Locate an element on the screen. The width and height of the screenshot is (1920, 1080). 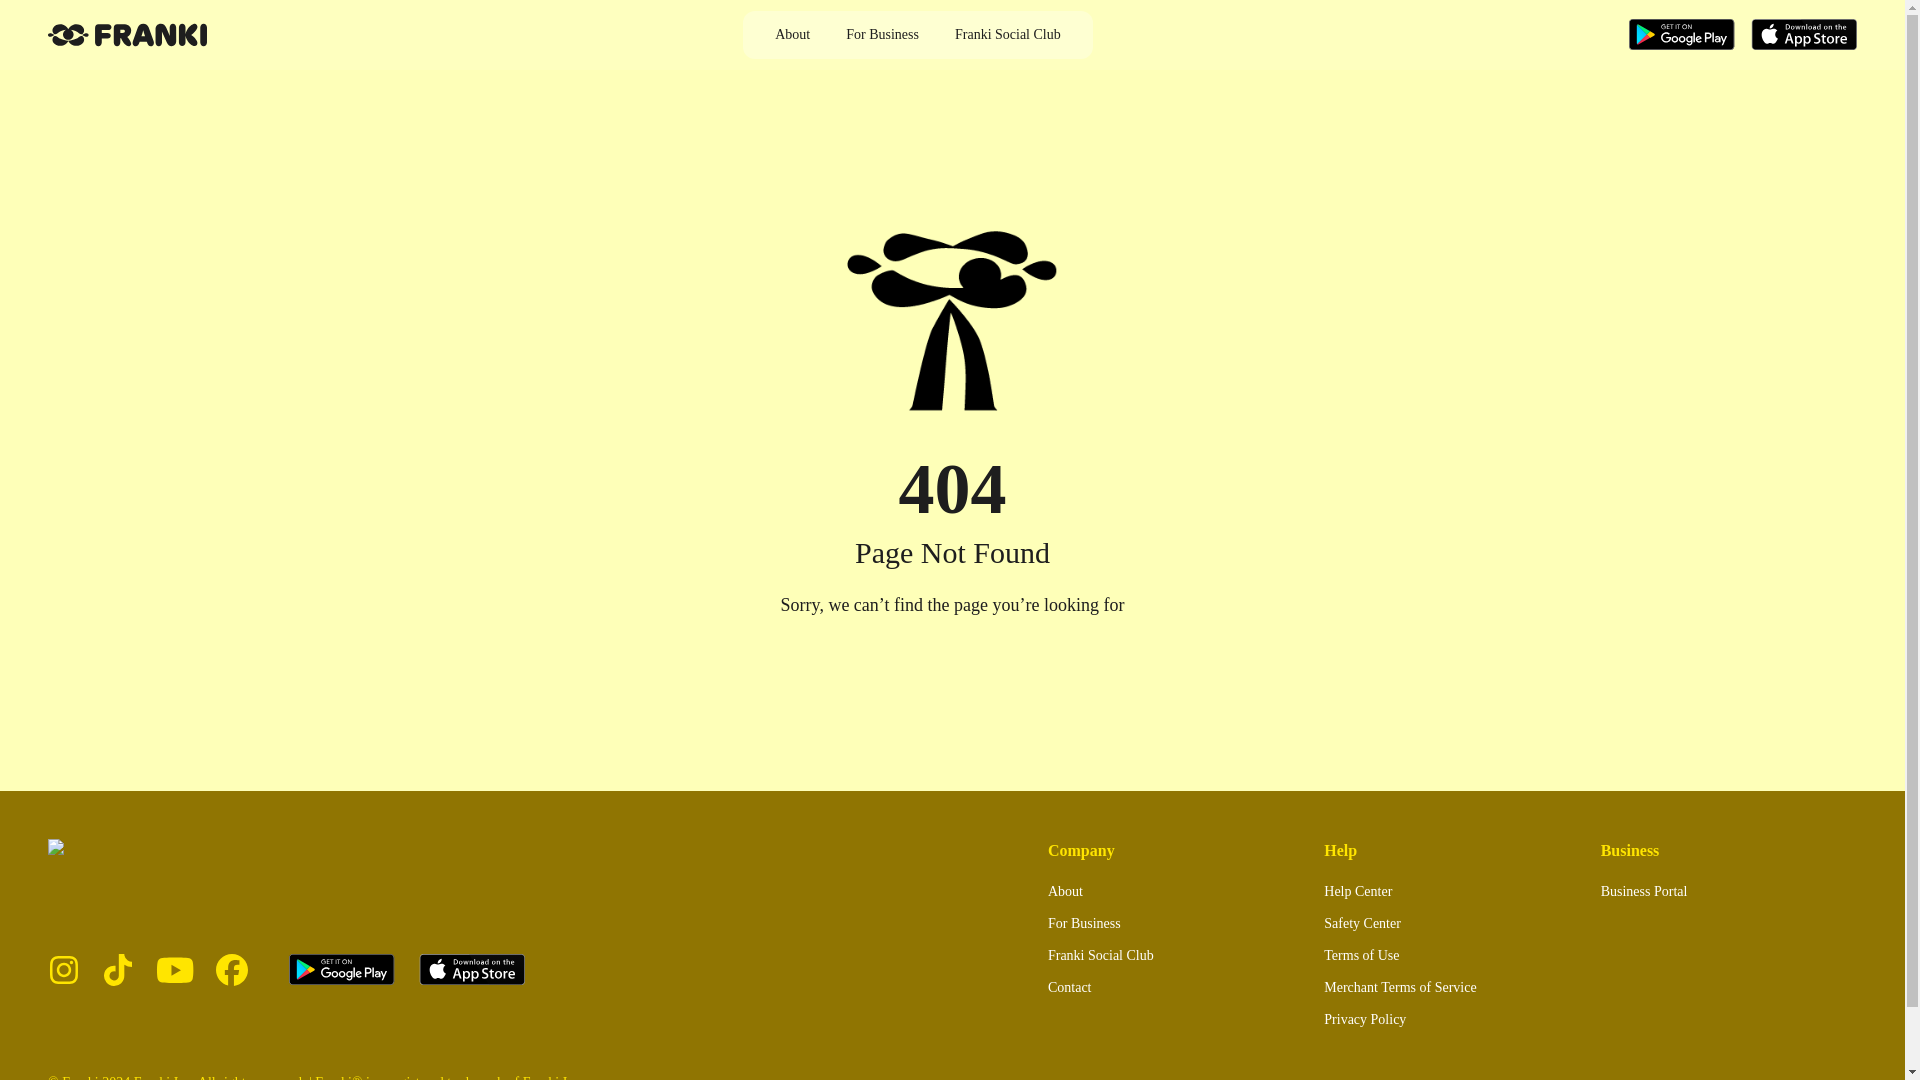
Contact is located at coordinates (1070, 988).